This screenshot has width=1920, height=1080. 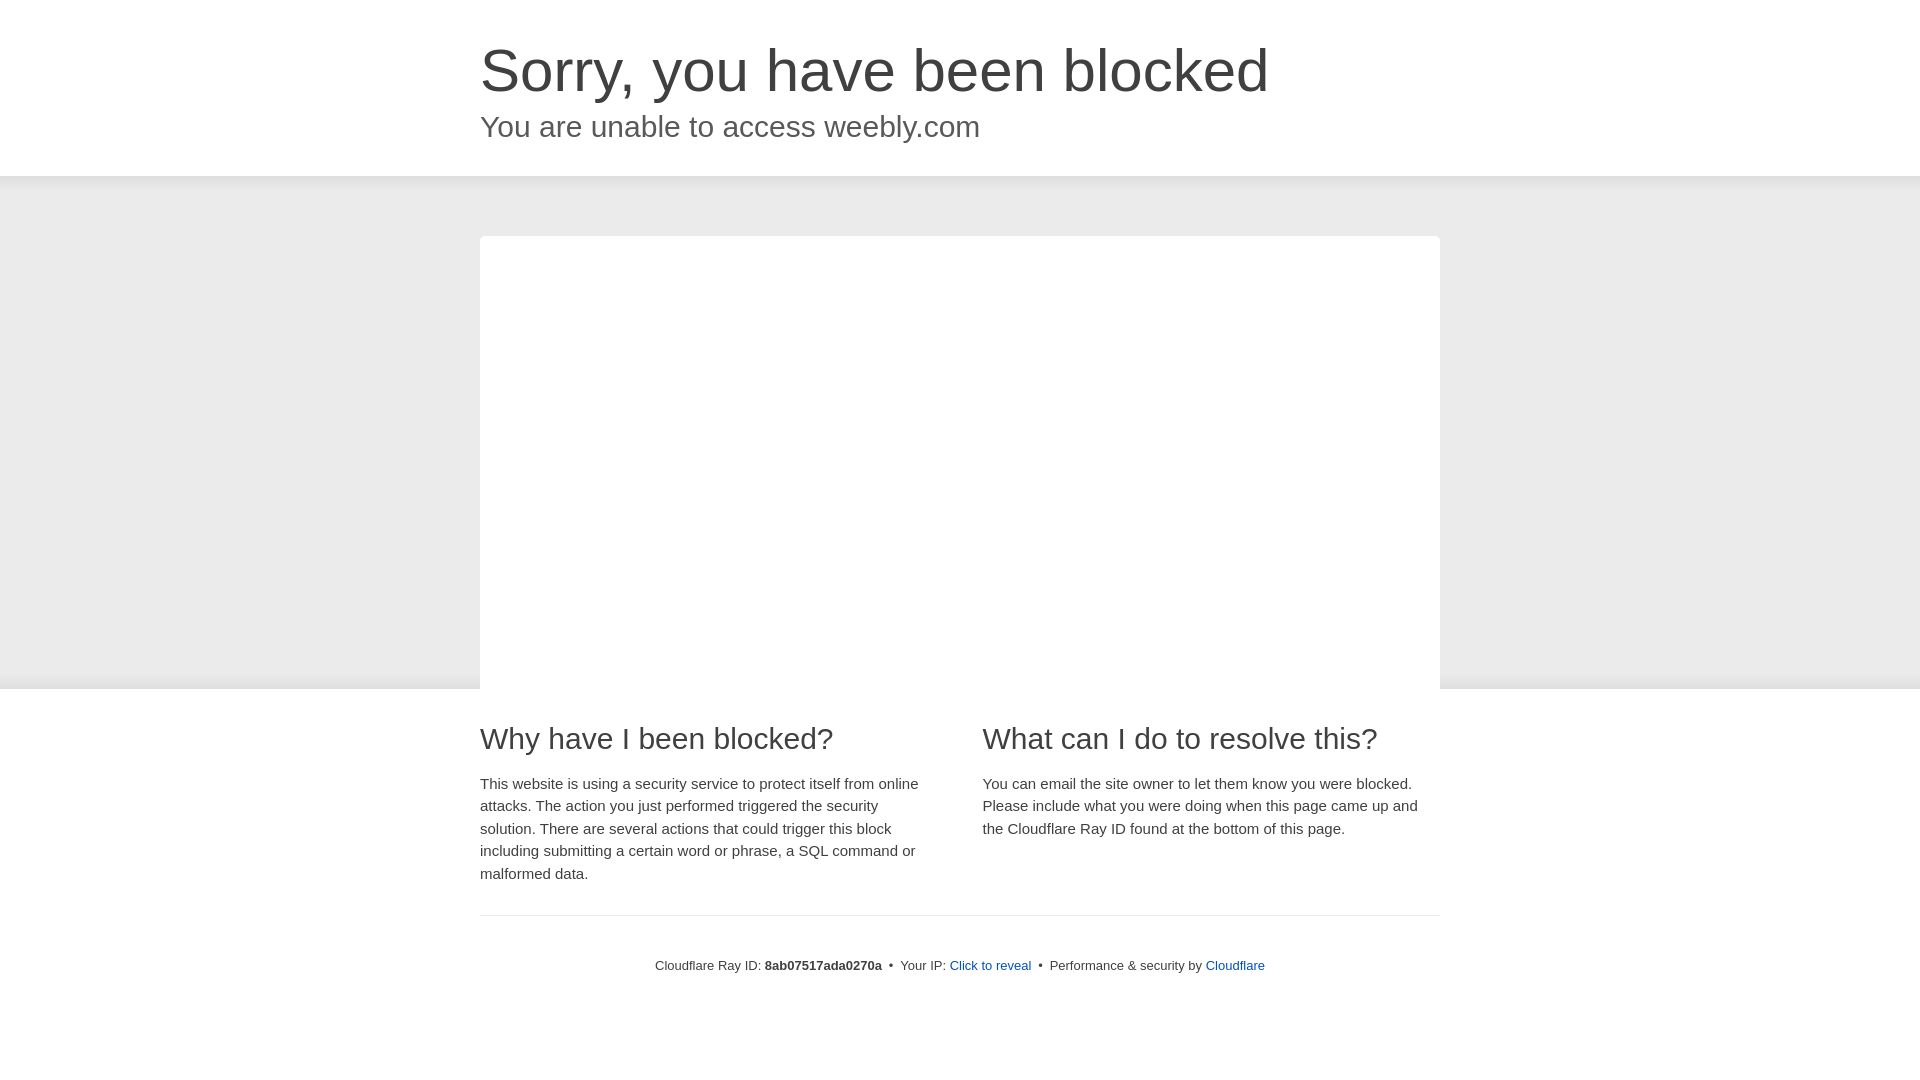 I want to click on Cloudflare, so click(x=1235, y=965).